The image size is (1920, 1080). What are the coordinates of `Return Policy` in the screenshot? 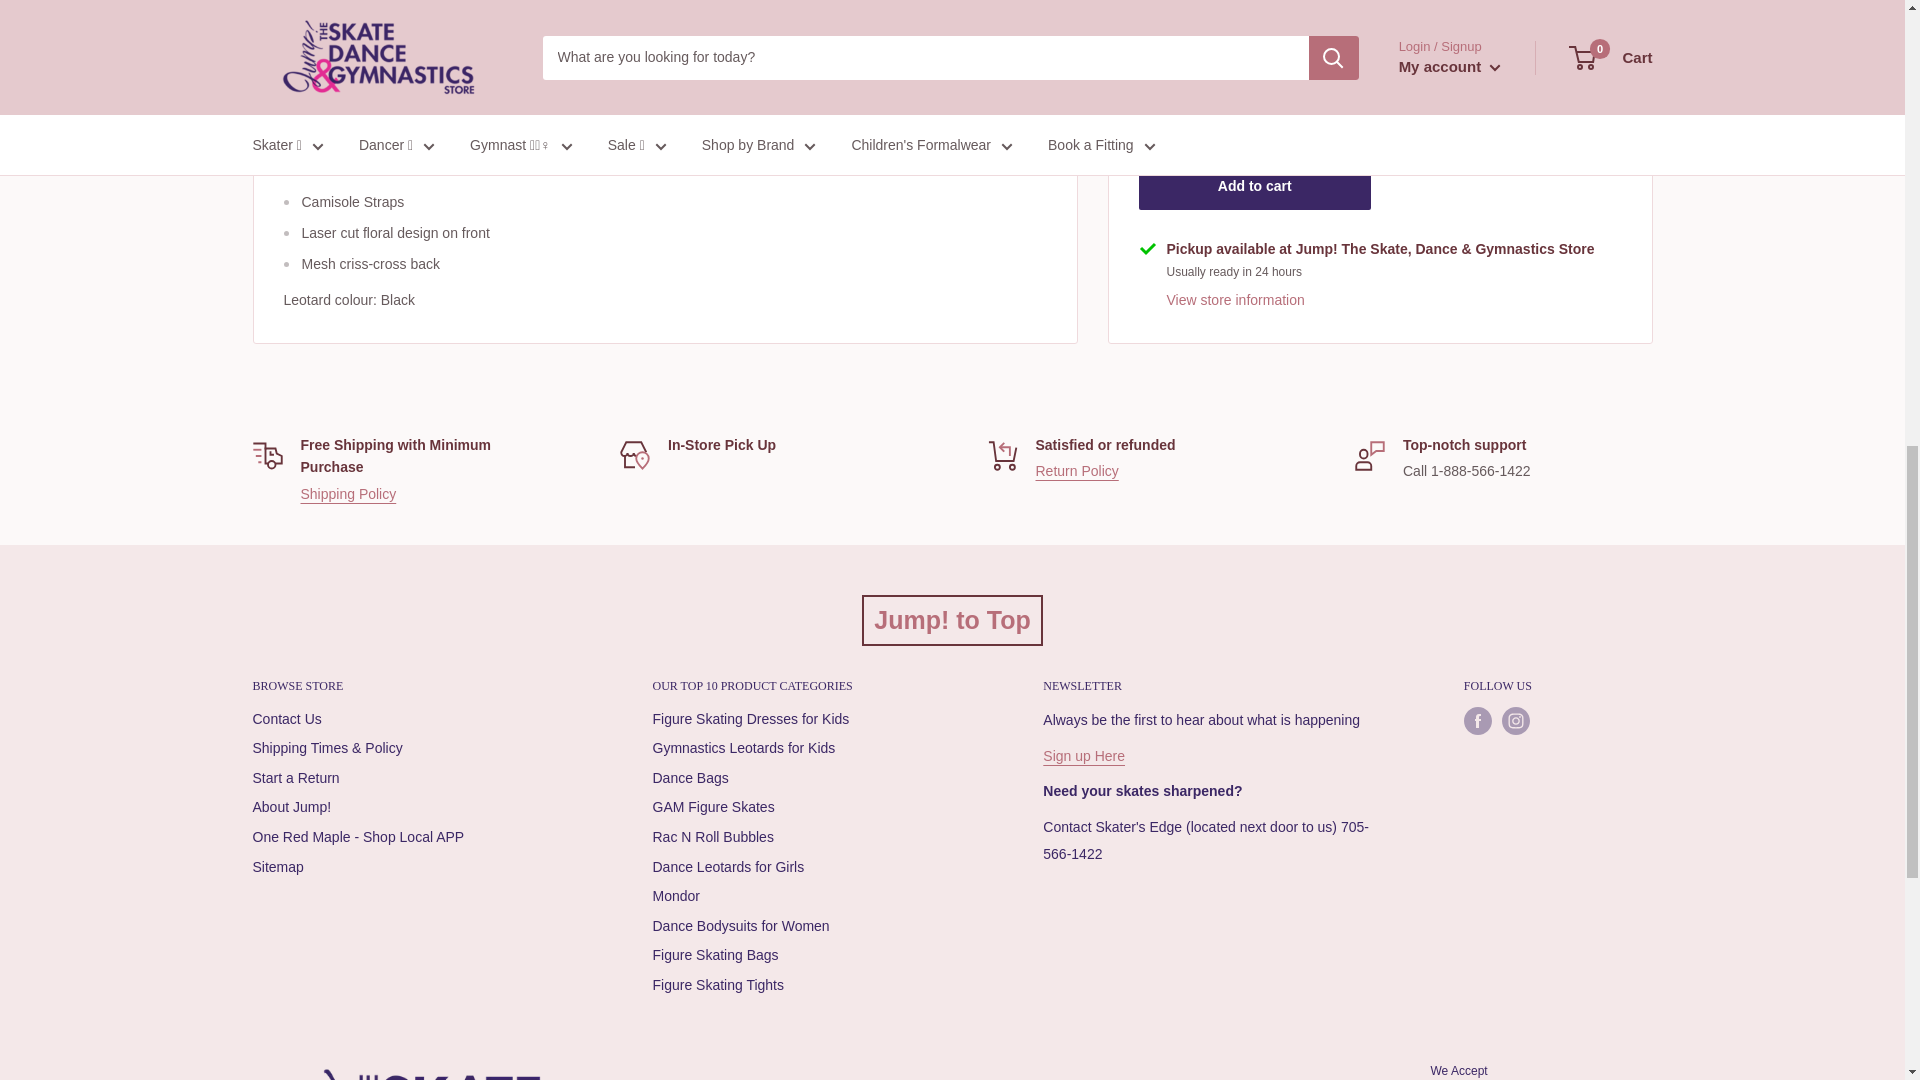 It's located at (1078, 471).